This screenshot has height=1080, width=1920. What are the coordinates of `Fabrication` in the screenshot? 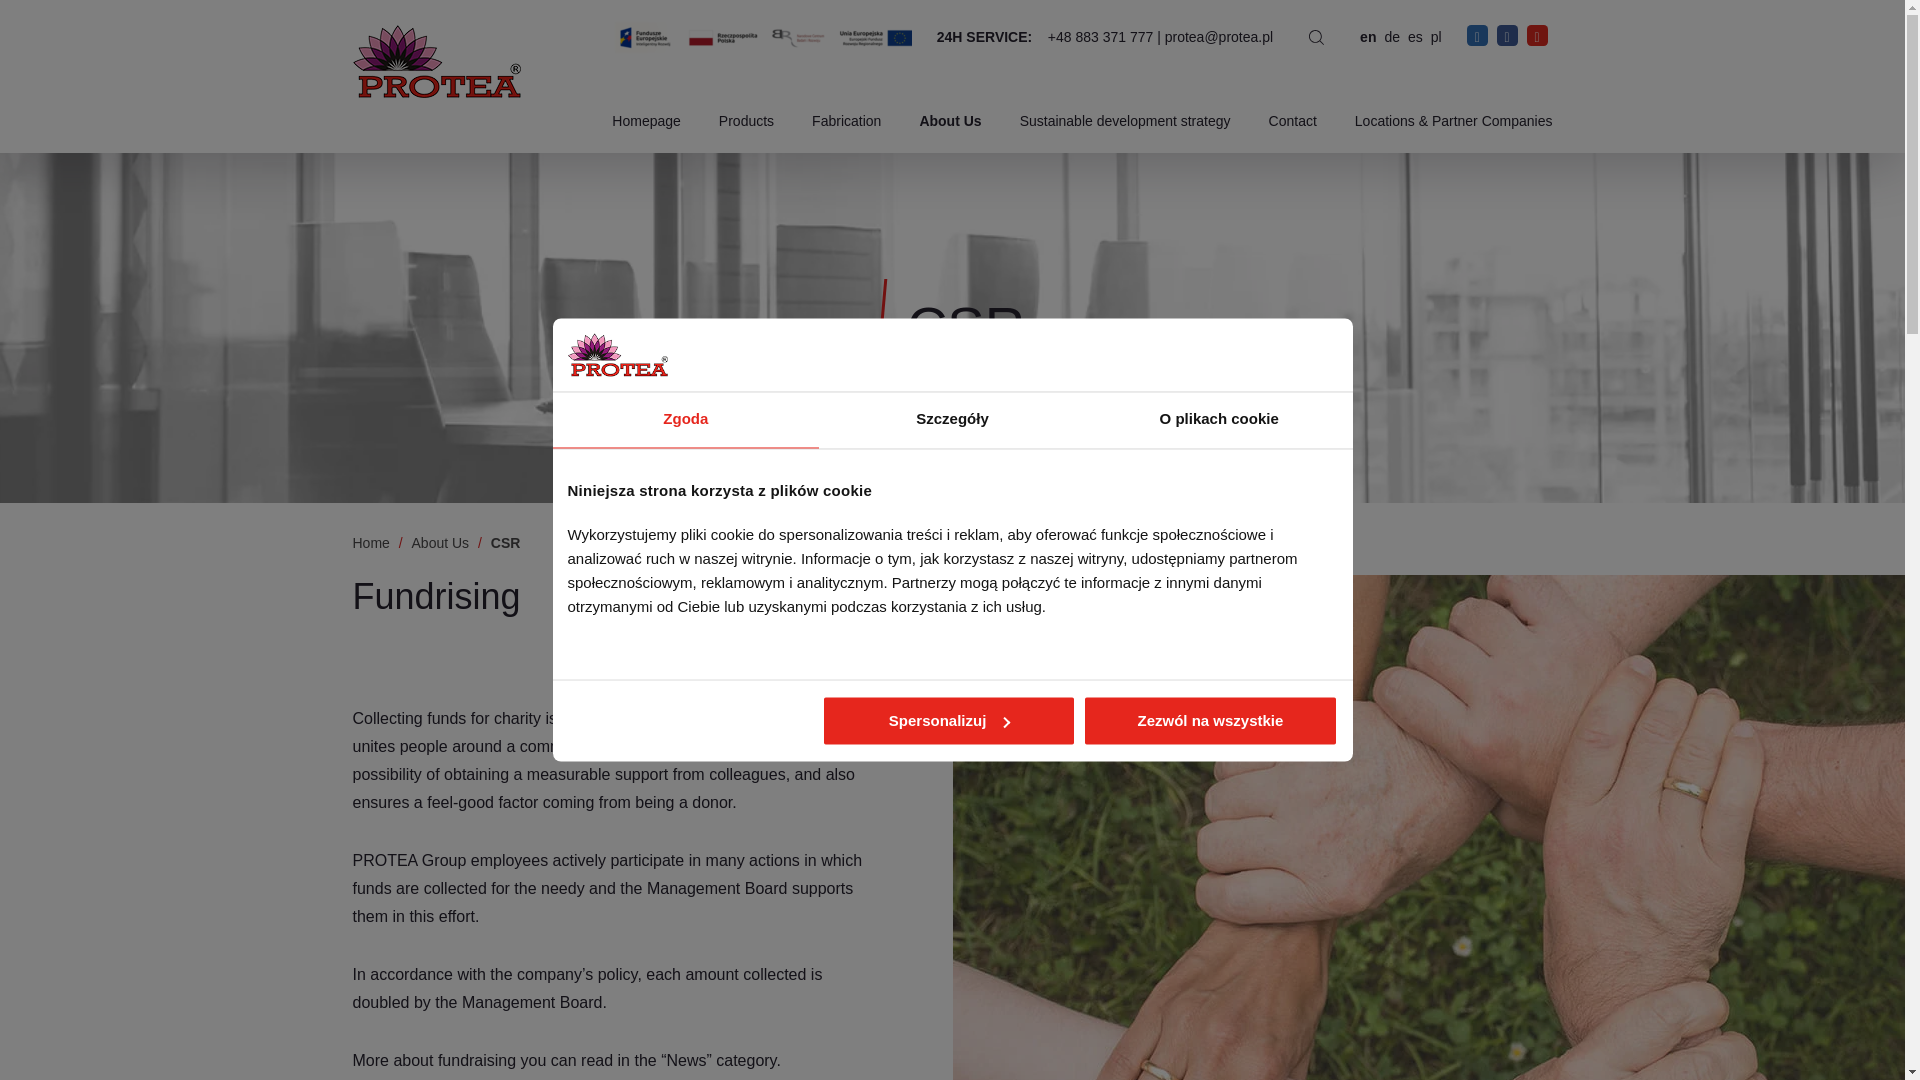 It's located at (846, 120).